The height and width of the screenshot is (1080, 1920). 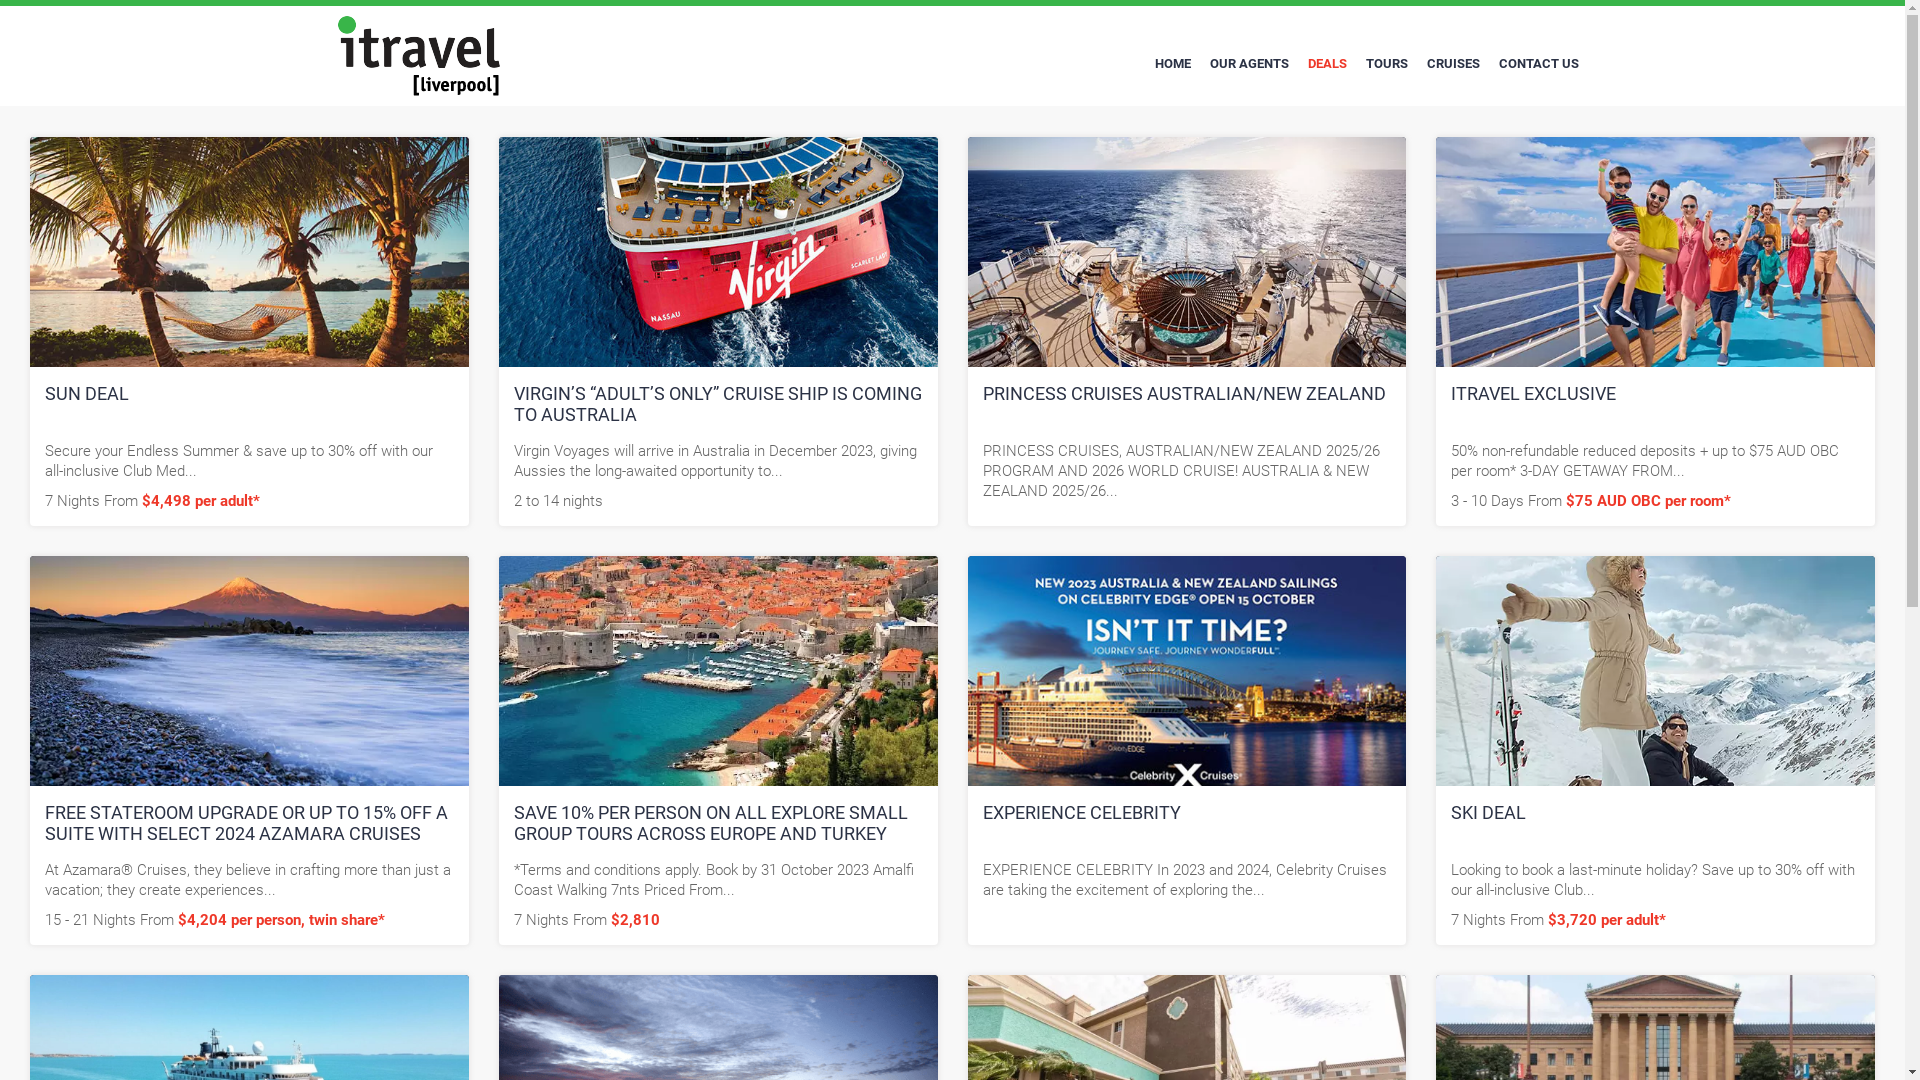 I want to click on TOURS, so click(x=1386, y=64).